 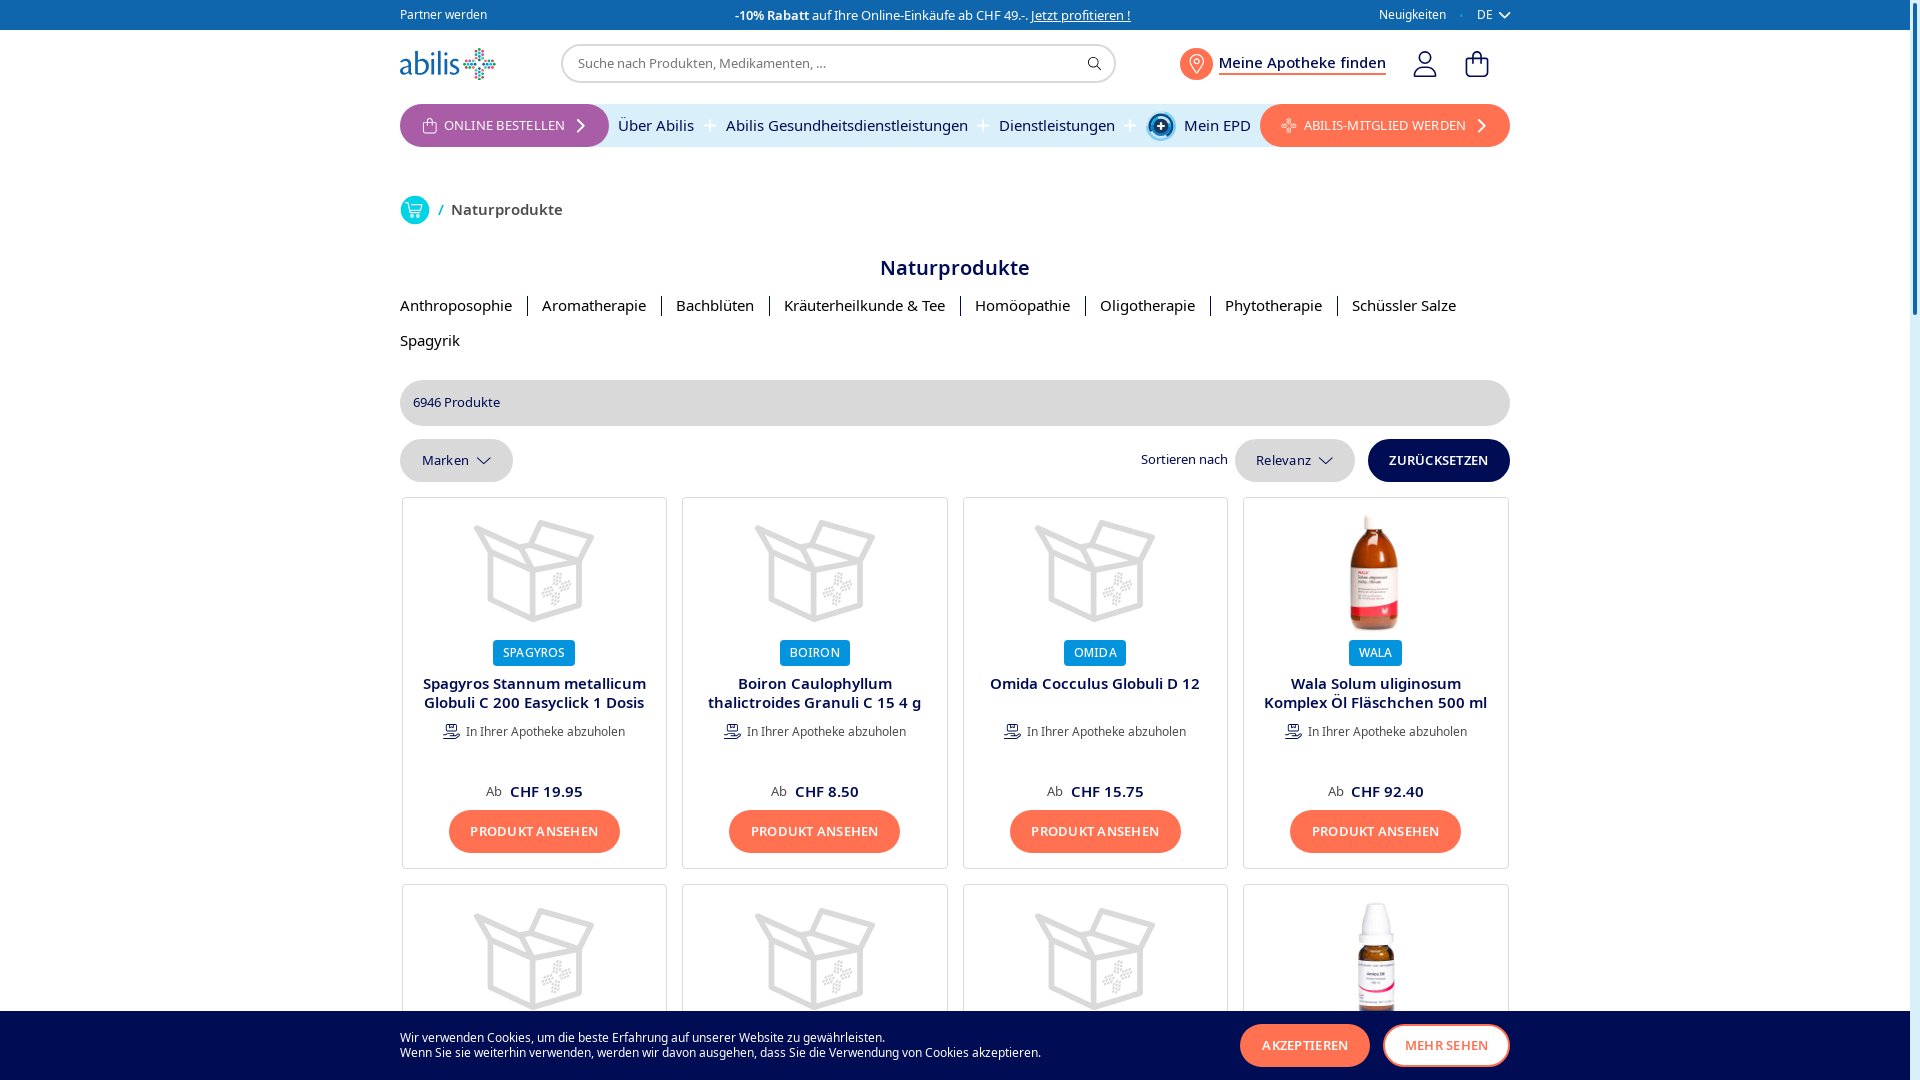 I want to click on Spagyrik, so click(x=430, y=340).